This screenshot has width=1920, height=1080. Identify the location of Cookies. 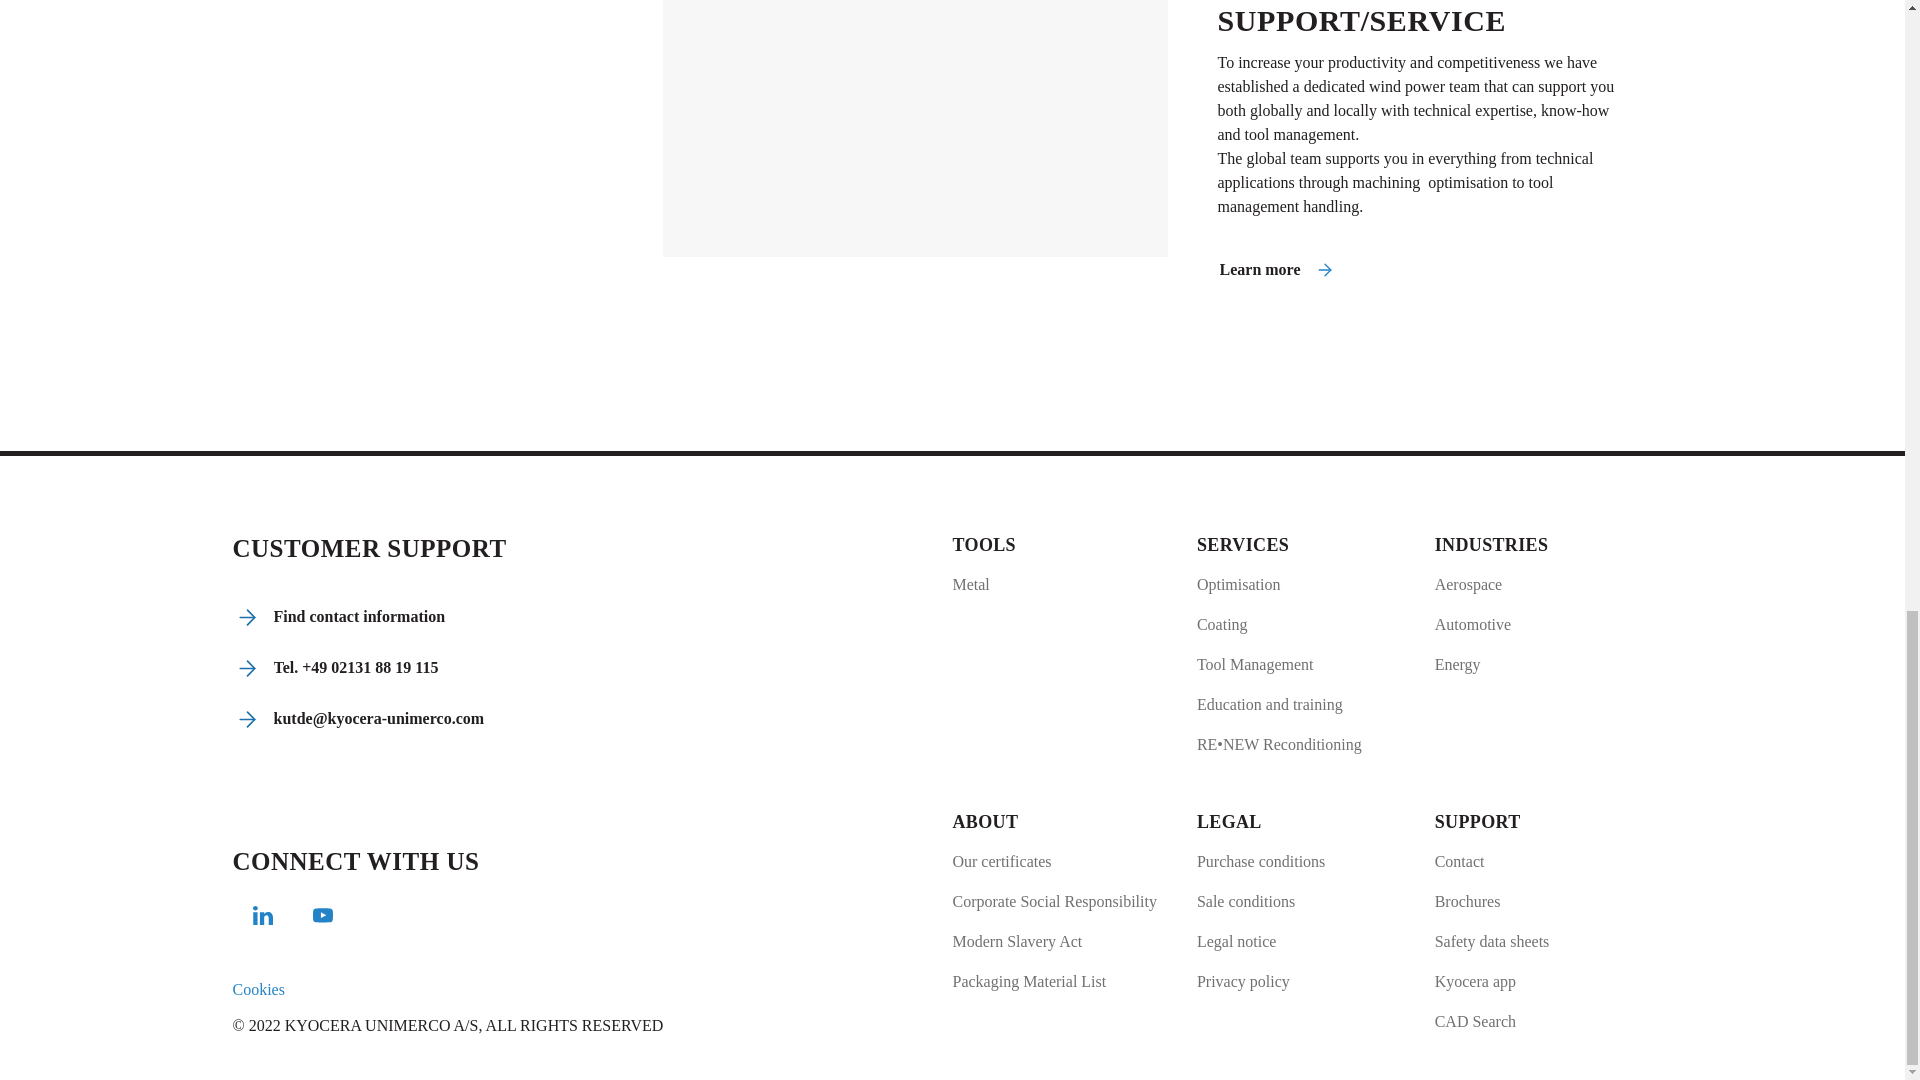
(258, 988).